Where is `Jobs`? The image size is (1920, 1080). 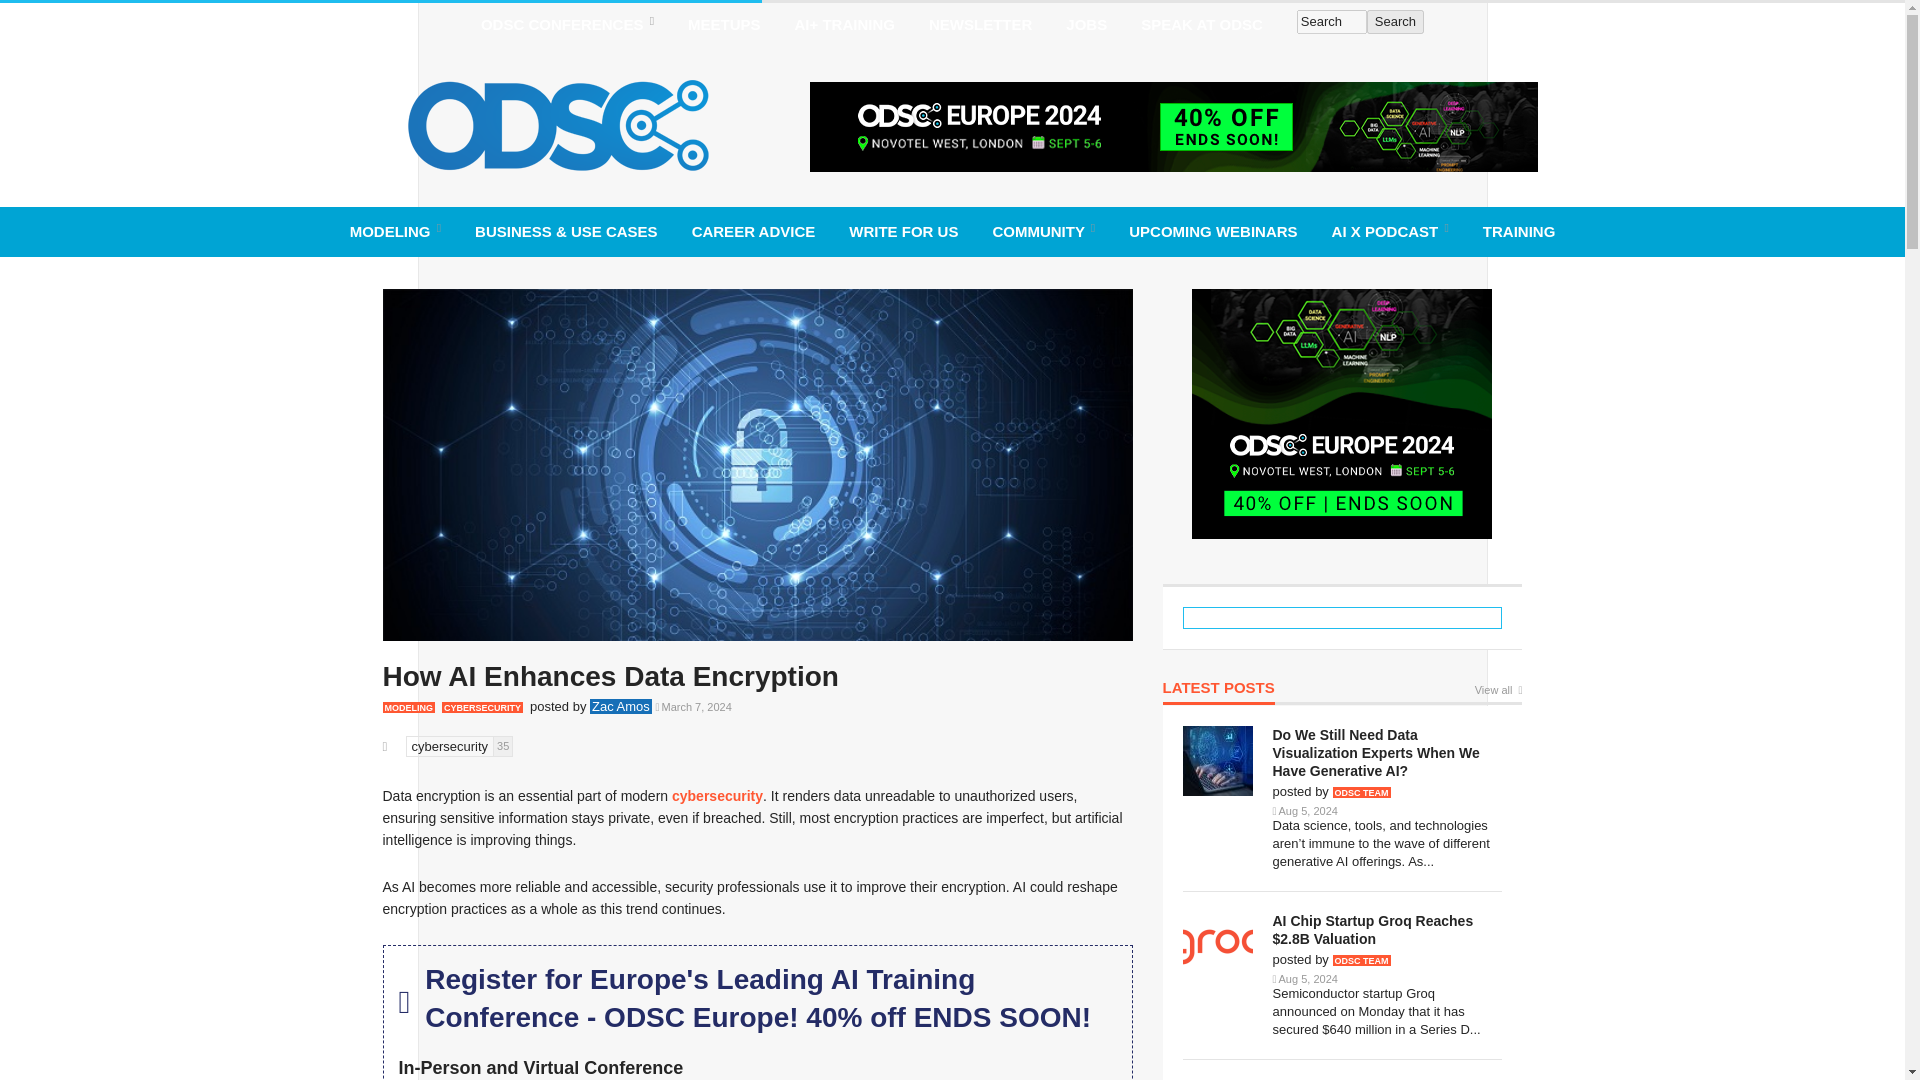
Jobs is located at coordinates (1086, 24).